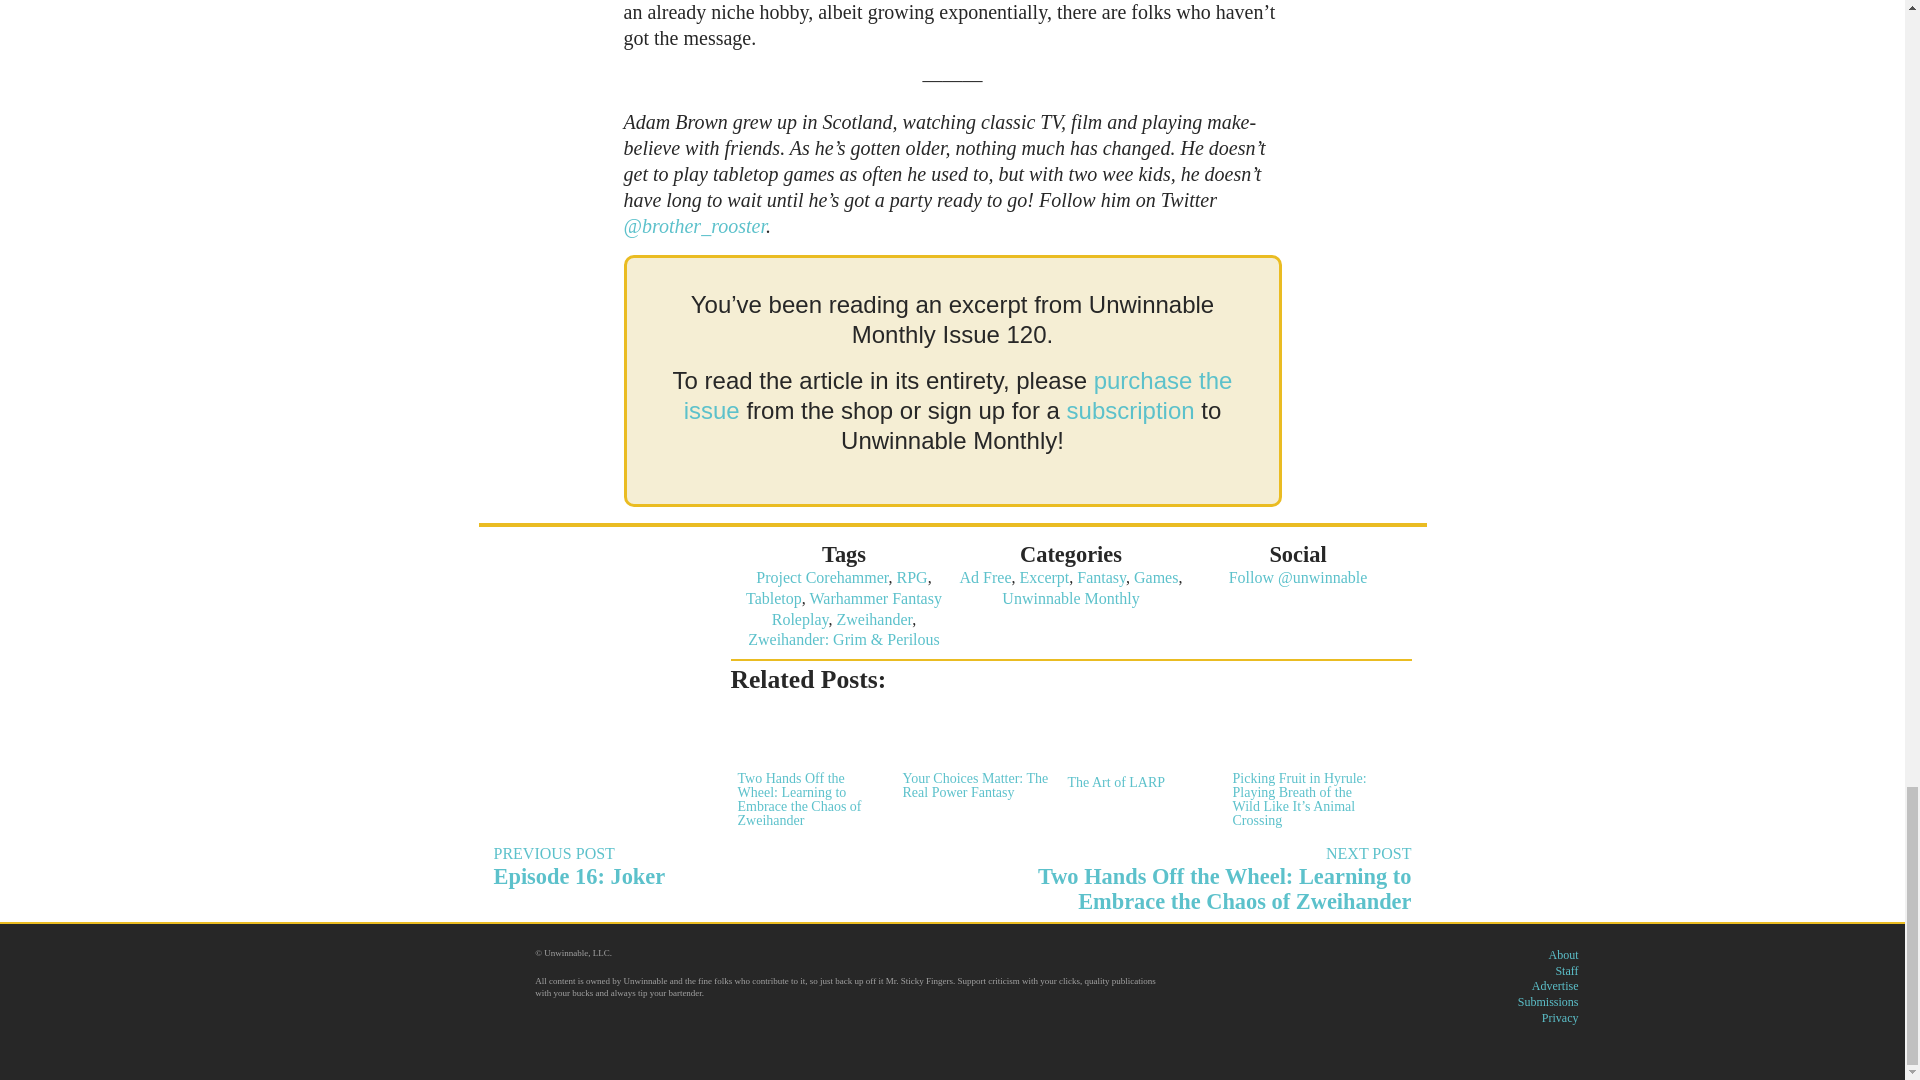 This screenshot has height=1080, width=1920. What do you see at coordinates (912, 578) in the screenshot?
I see `RPG` at bounding box center [912, 578].